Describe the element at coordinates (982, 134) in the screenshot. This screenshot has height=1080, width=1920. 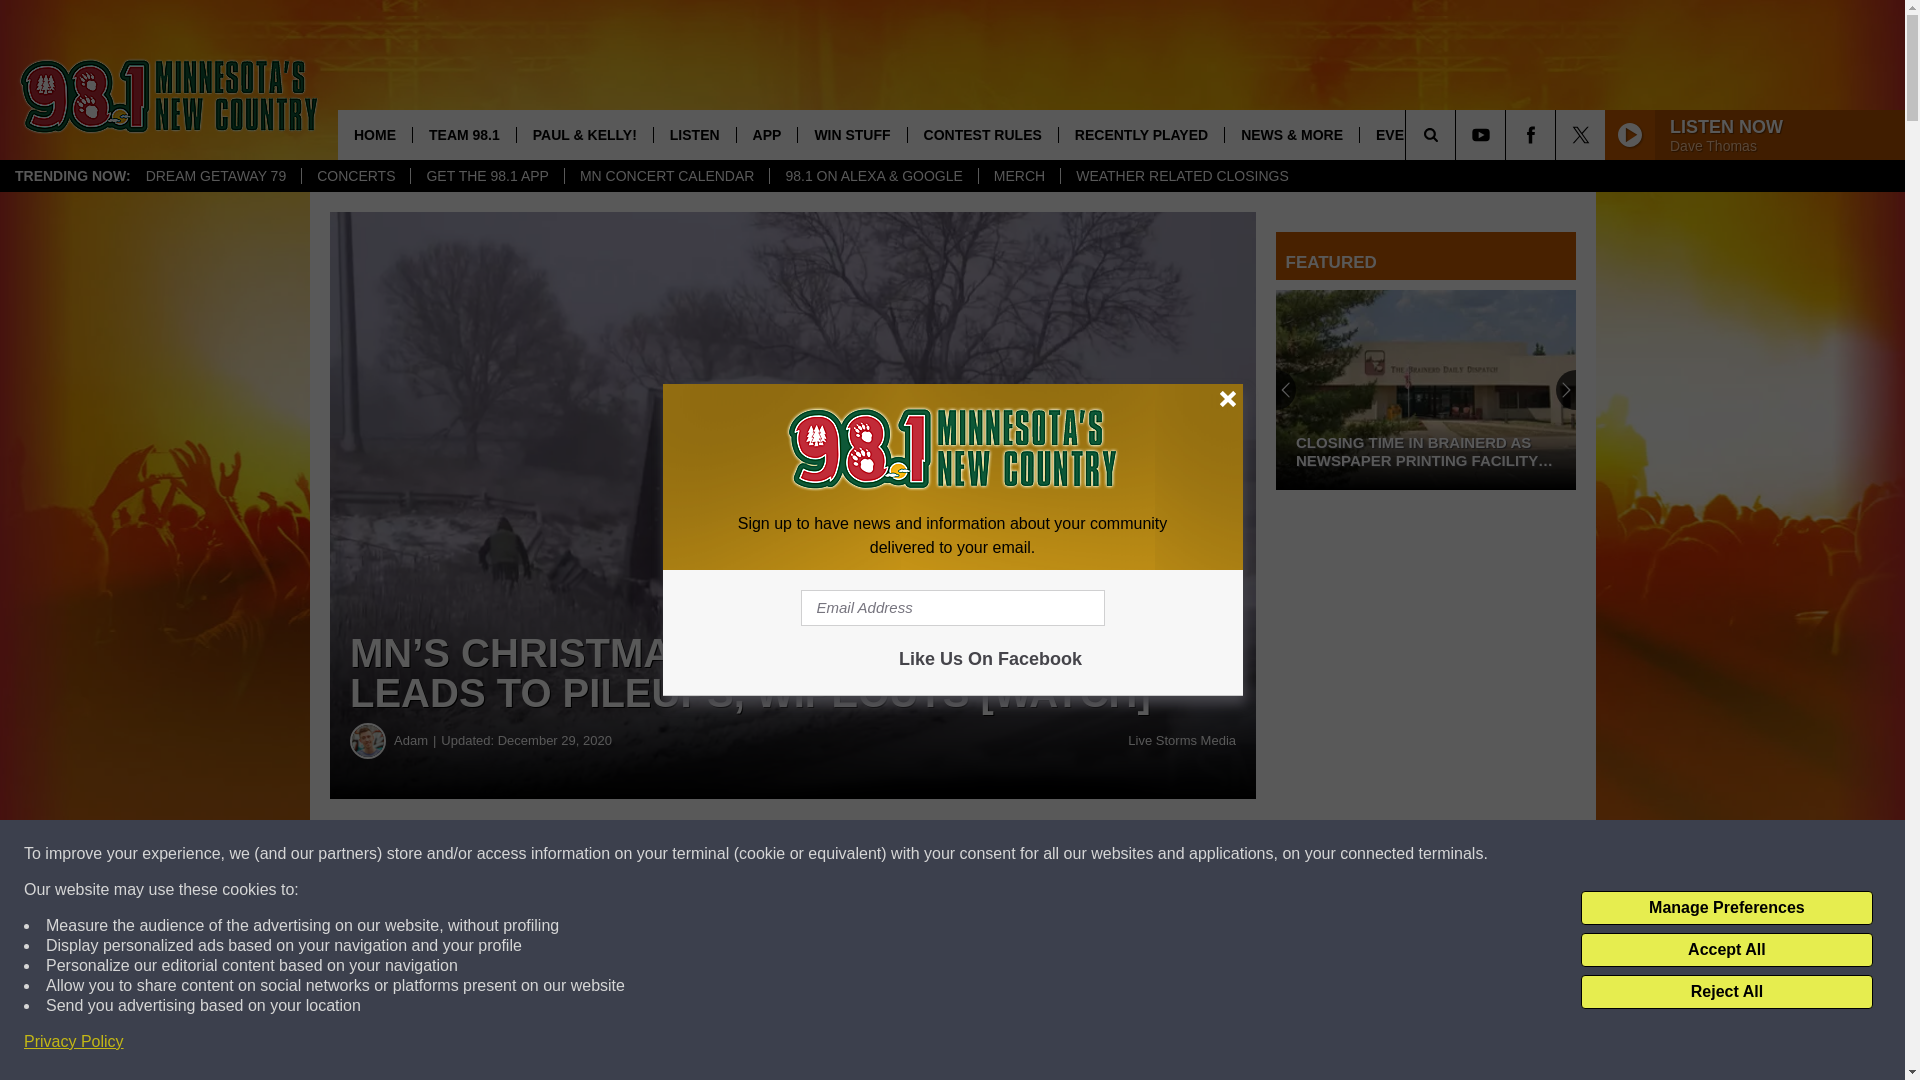
I see `CONTEST RULES` at that location.